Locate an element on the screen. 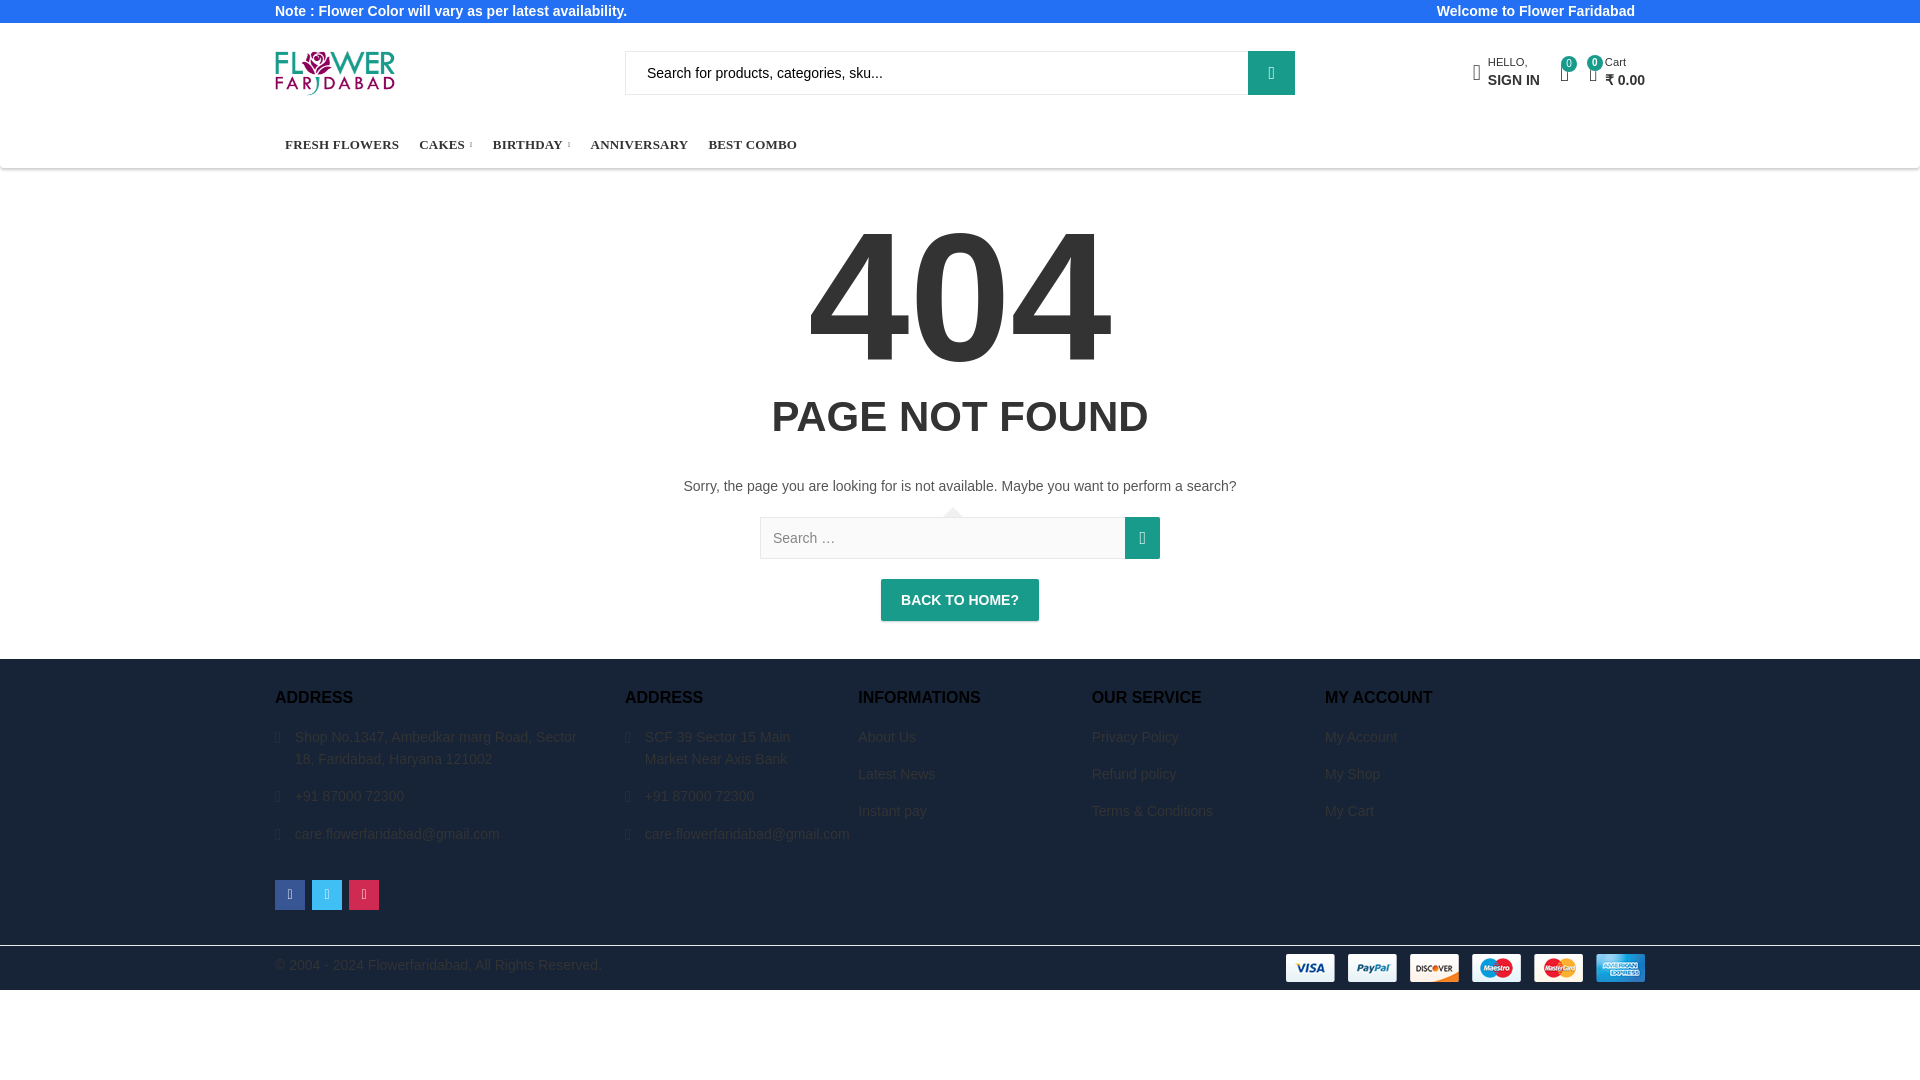 This screenshot has width=1920, height=1080. FRESH FLOWERS is located at coordinates (341, 146).